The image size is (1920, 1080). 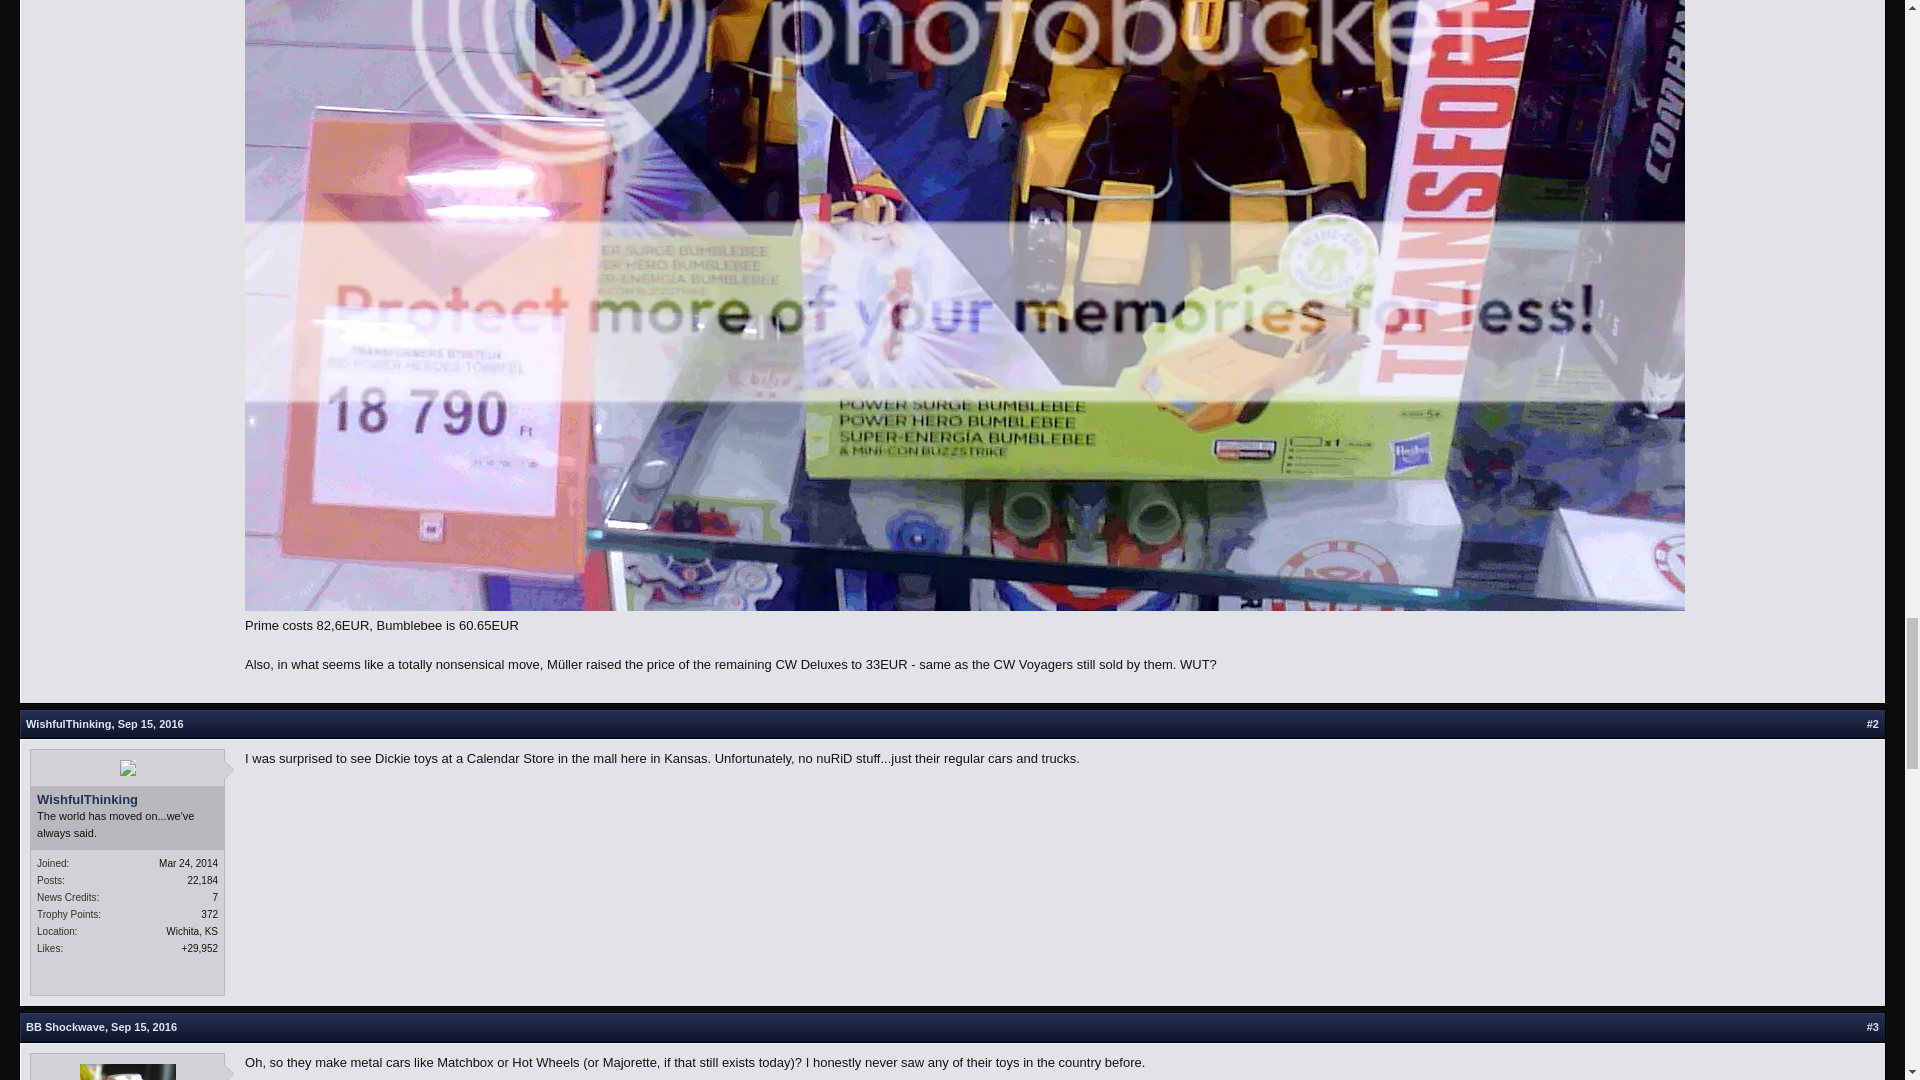 I want to click on Sep 15, 2016, so click(x=144, y=1026).